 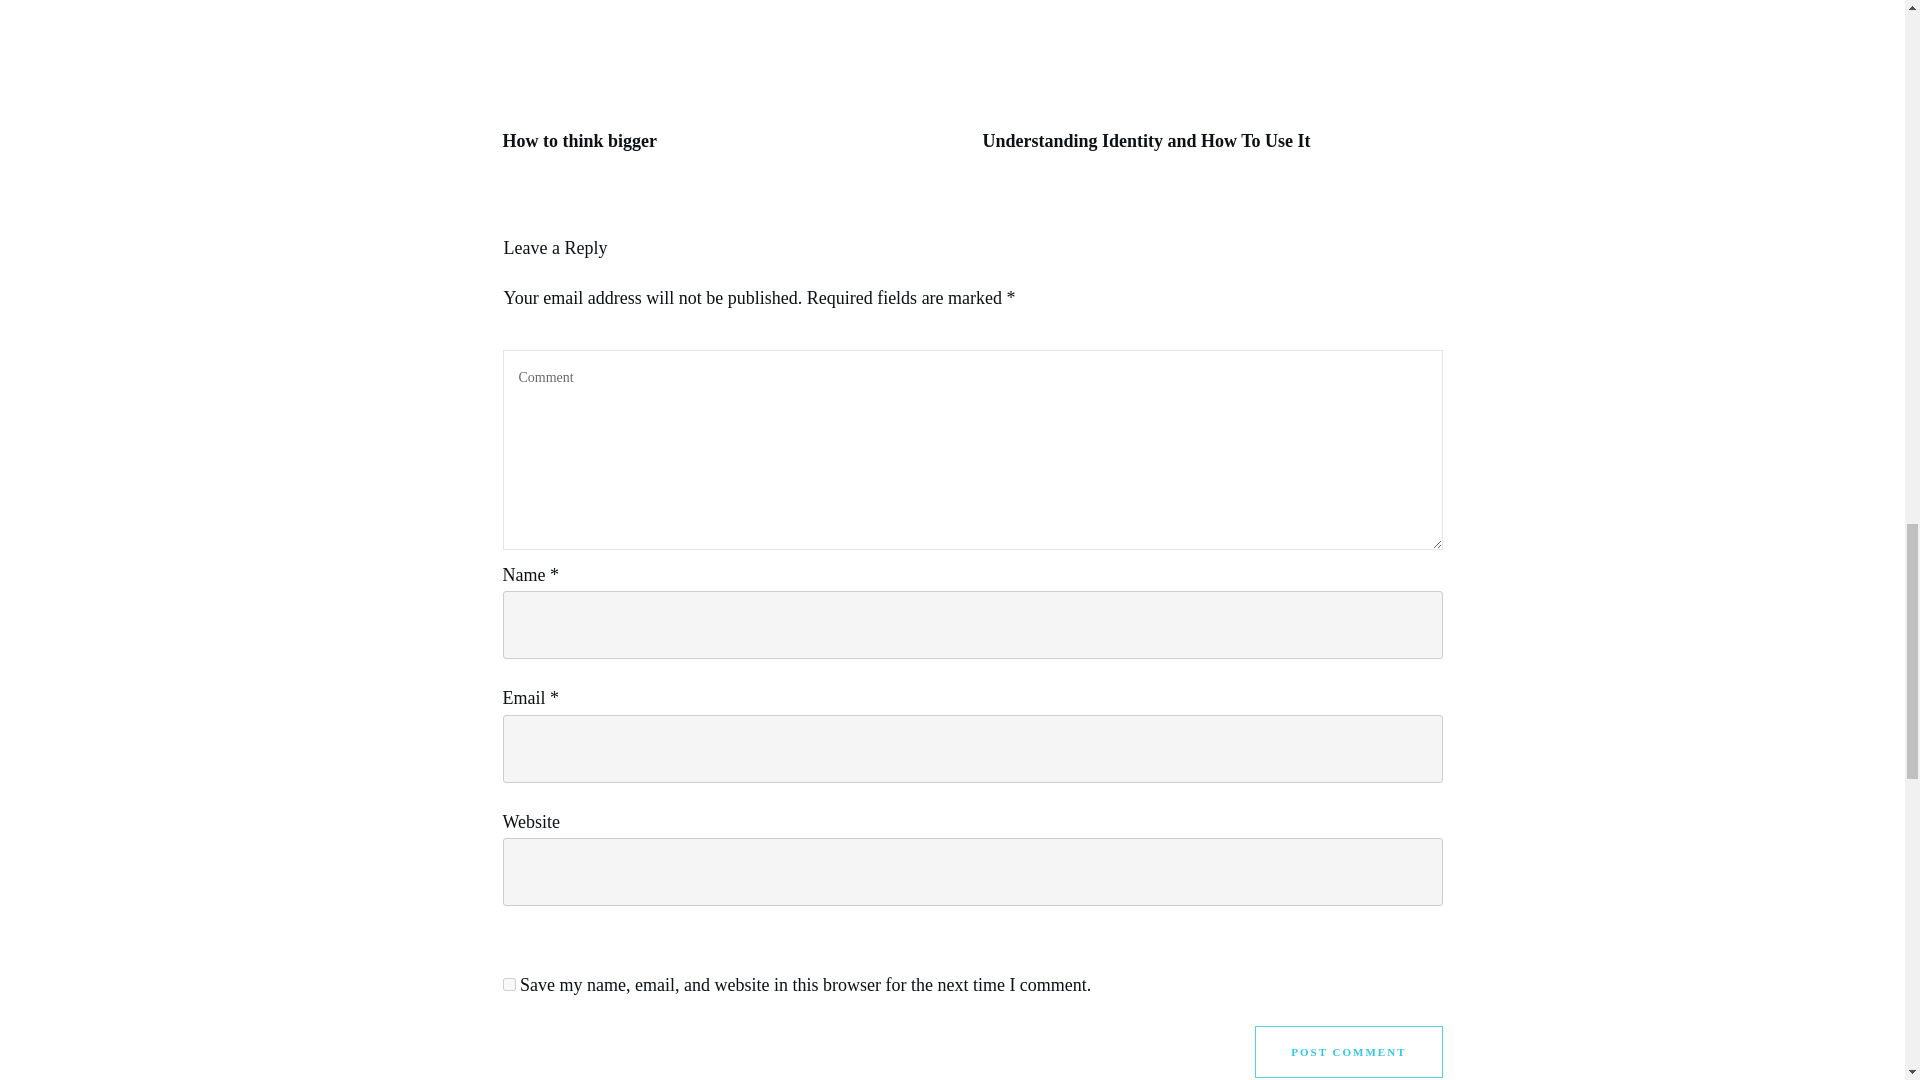 What do you see at coordinates (1145, 140) in the screenshot?
I see `Understanding Identity and How To Use It` at bounding box center [1145, 140].